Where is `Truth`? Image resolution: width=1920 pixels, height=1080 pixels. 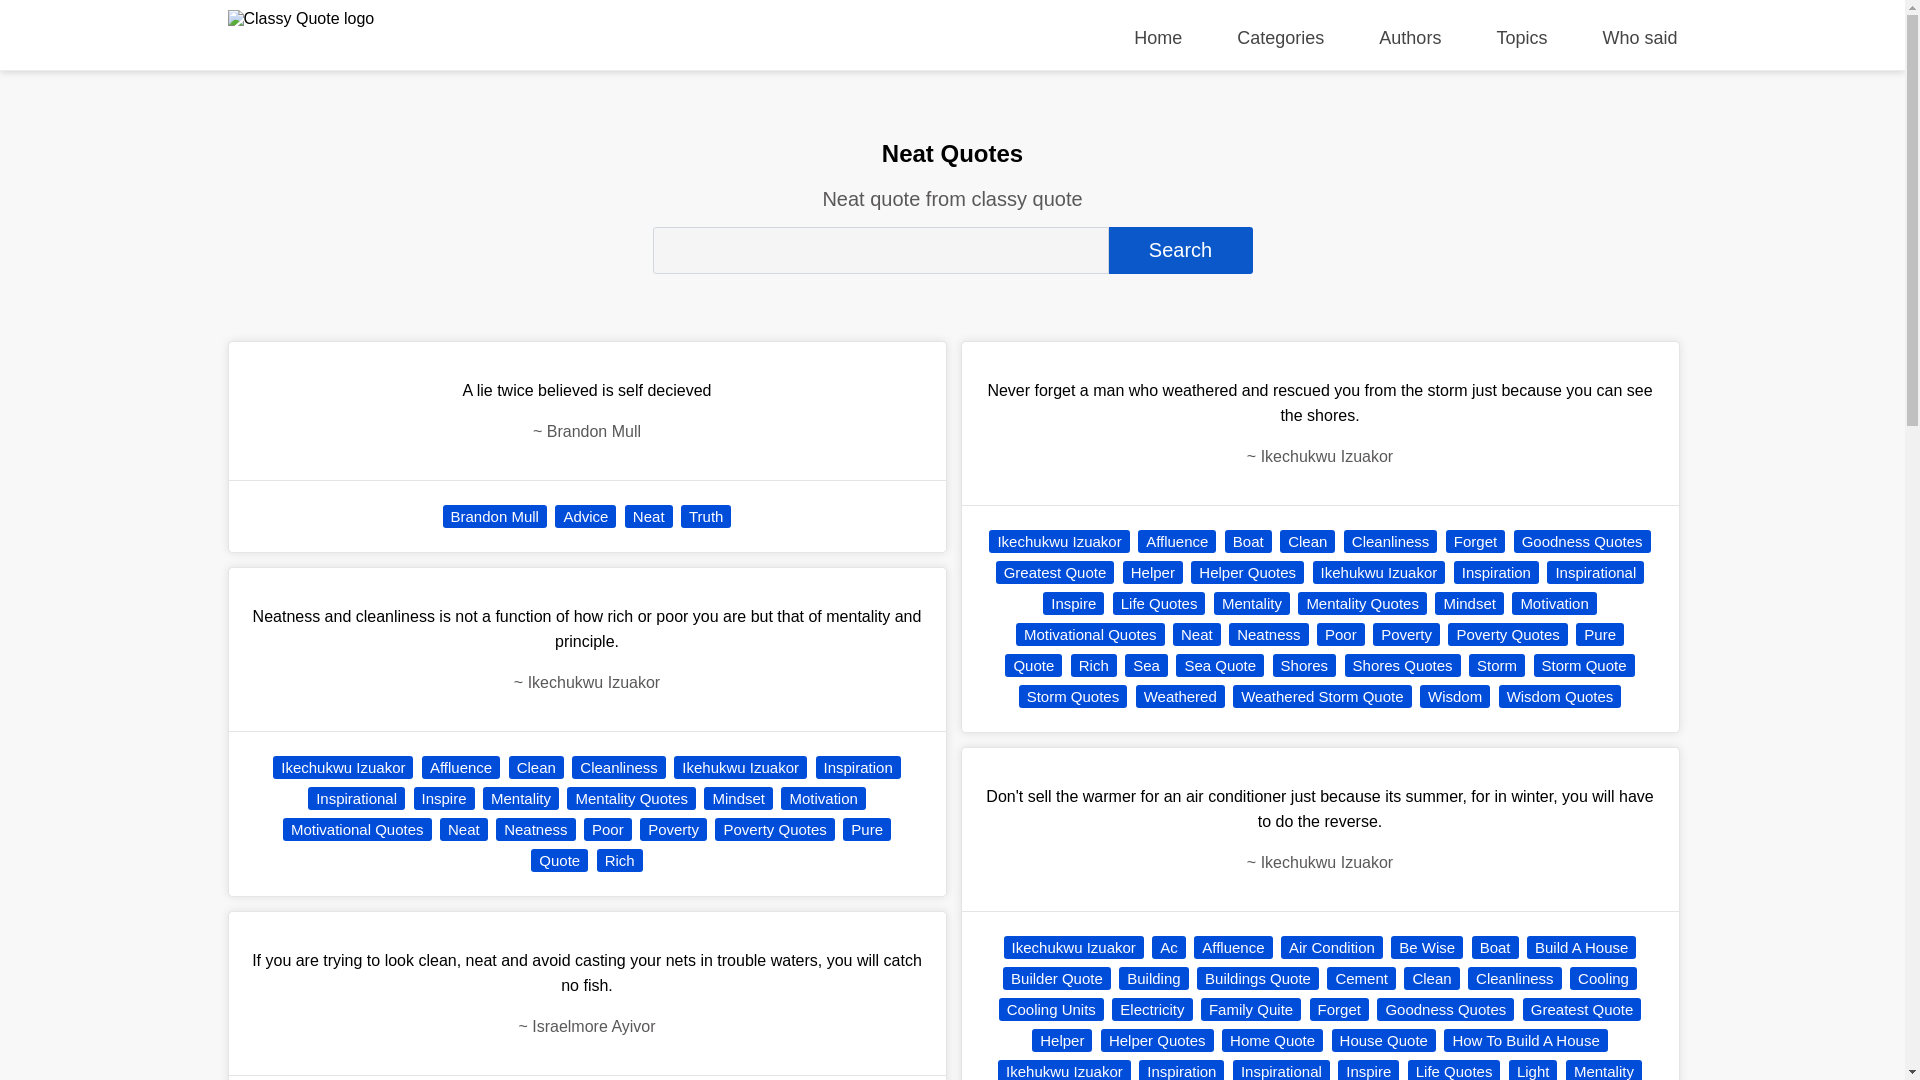
Truth is located at coordinates (706, 516).